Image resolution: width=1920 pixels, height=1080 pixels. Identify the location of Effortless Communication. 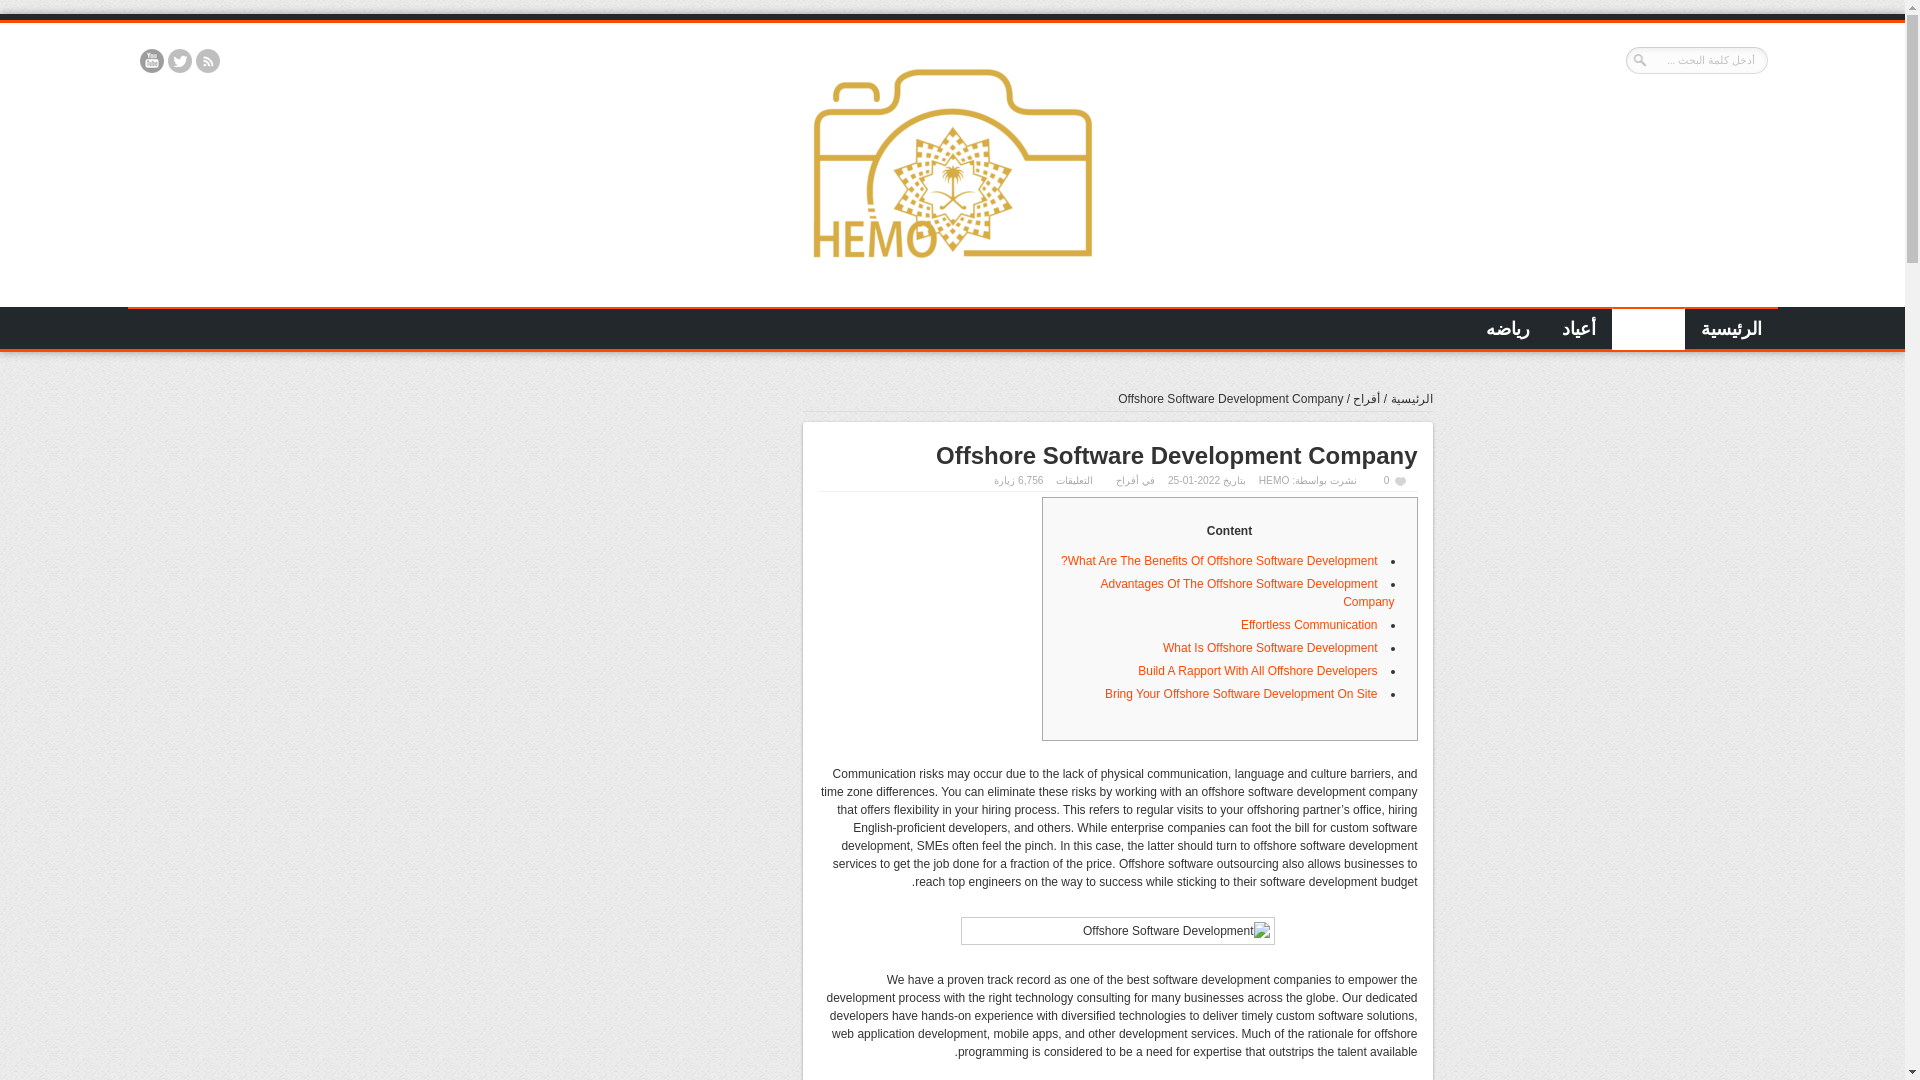
(1309, 624).